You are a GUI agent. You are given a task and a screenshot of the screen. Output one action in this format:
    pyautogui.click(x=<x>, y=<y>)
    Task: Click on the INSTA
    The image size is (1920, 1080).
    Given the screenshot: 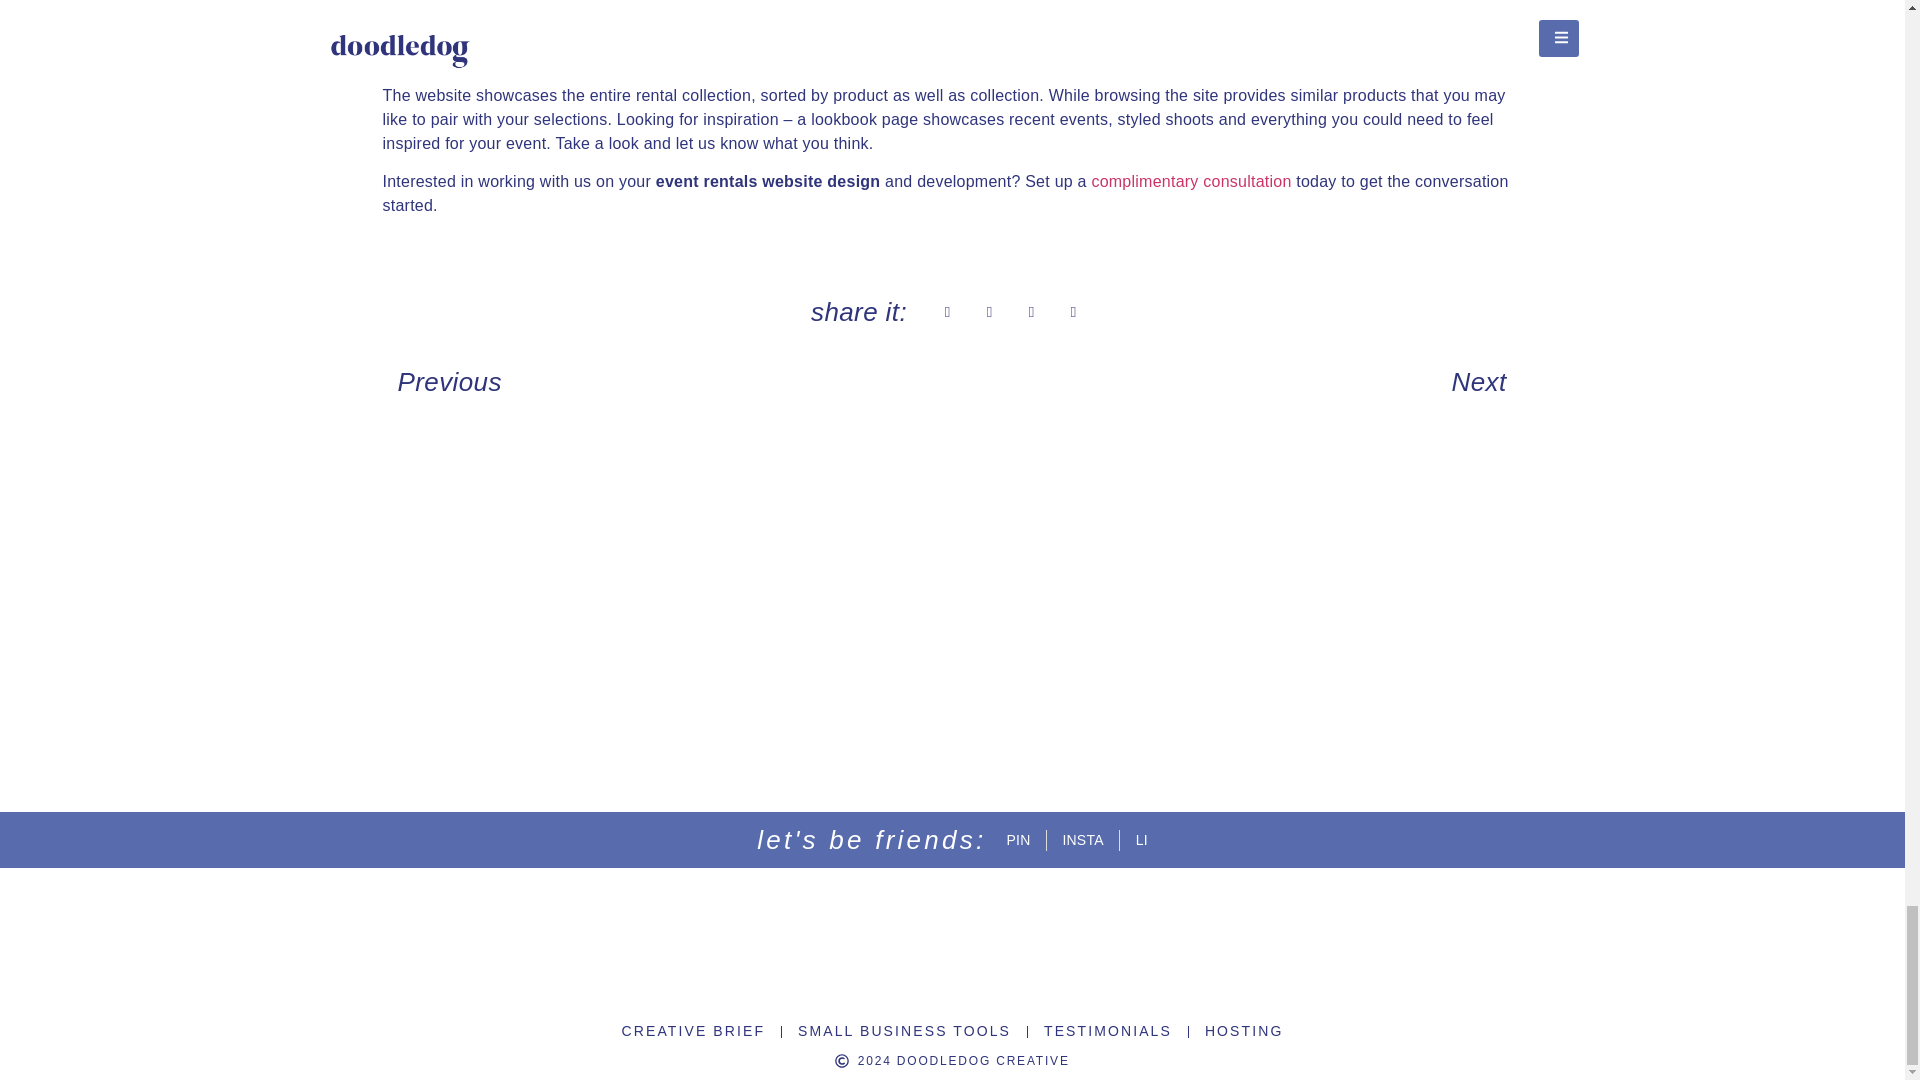 What is the action you would take?
    pyautogui.click(x=1082, y=840)
    